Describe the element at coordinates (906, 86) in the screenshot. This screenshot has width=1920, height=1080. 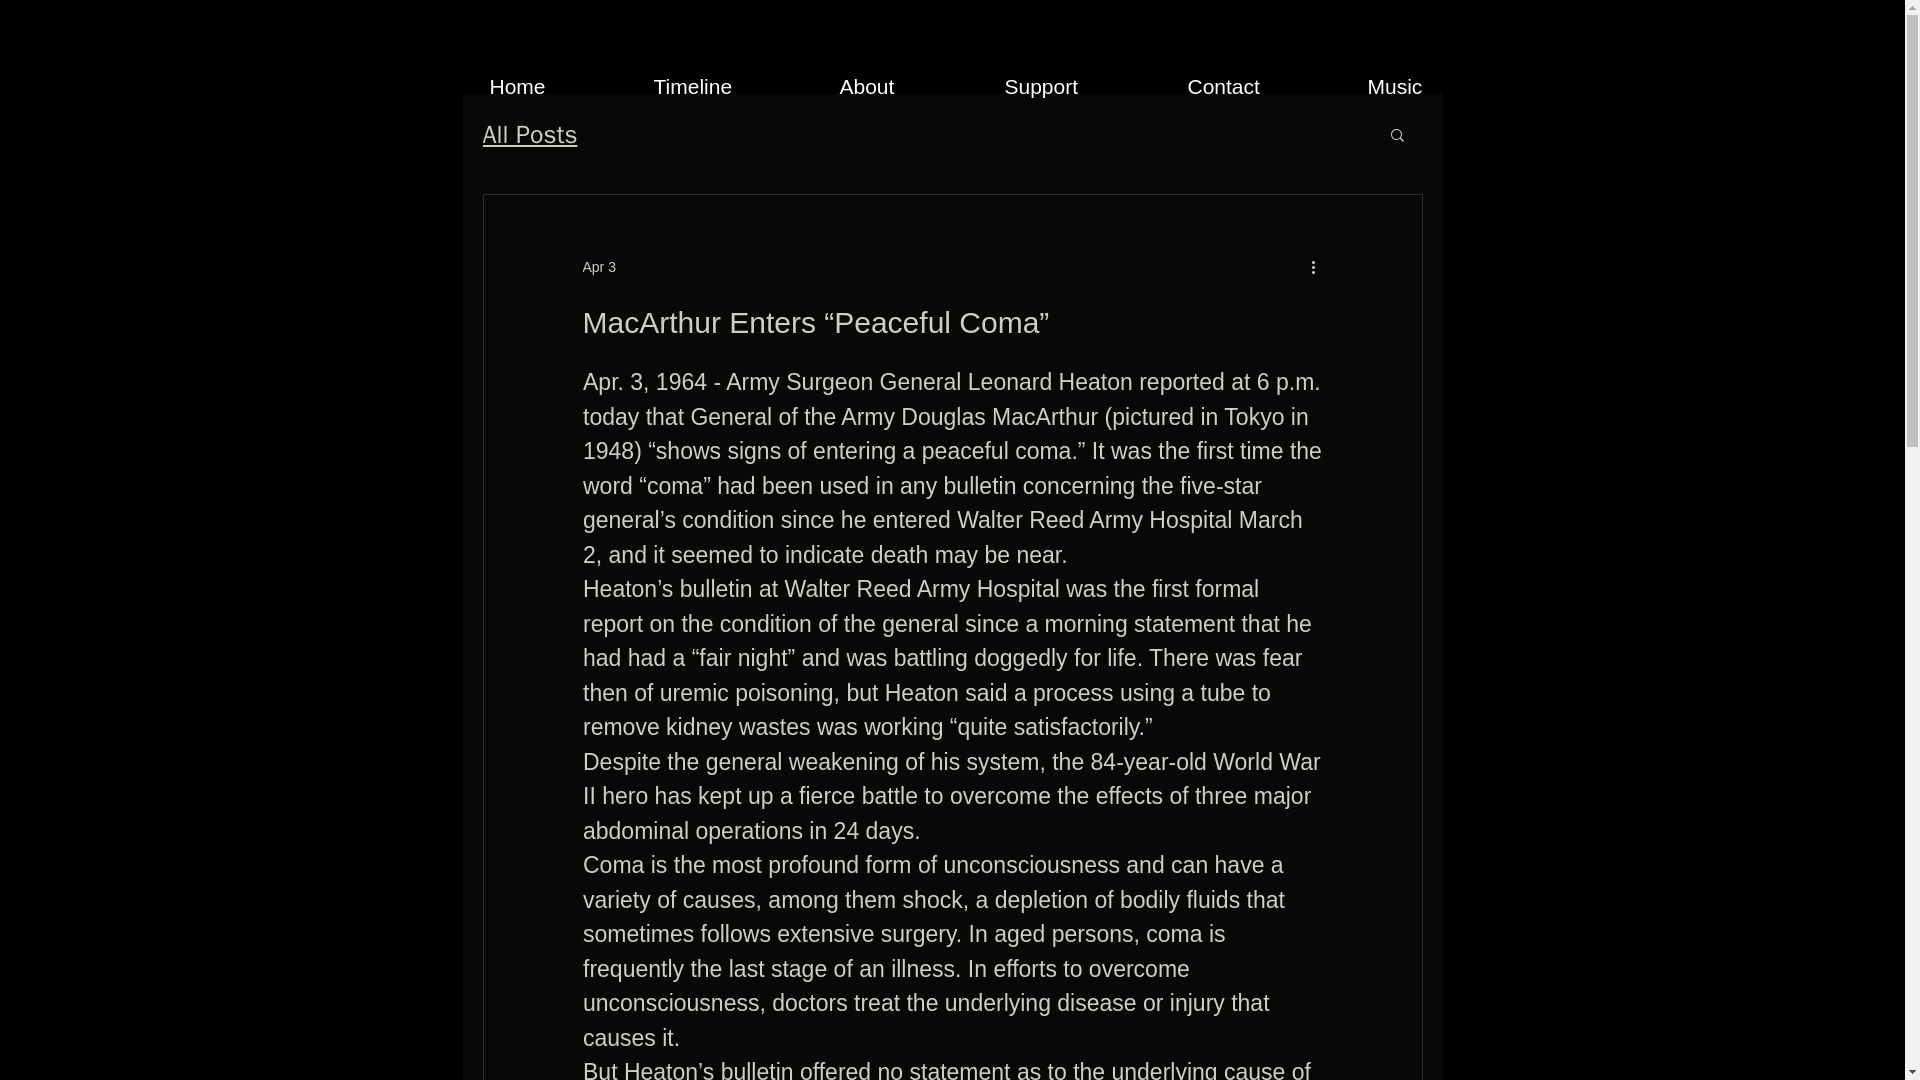
I see `About` at that location.